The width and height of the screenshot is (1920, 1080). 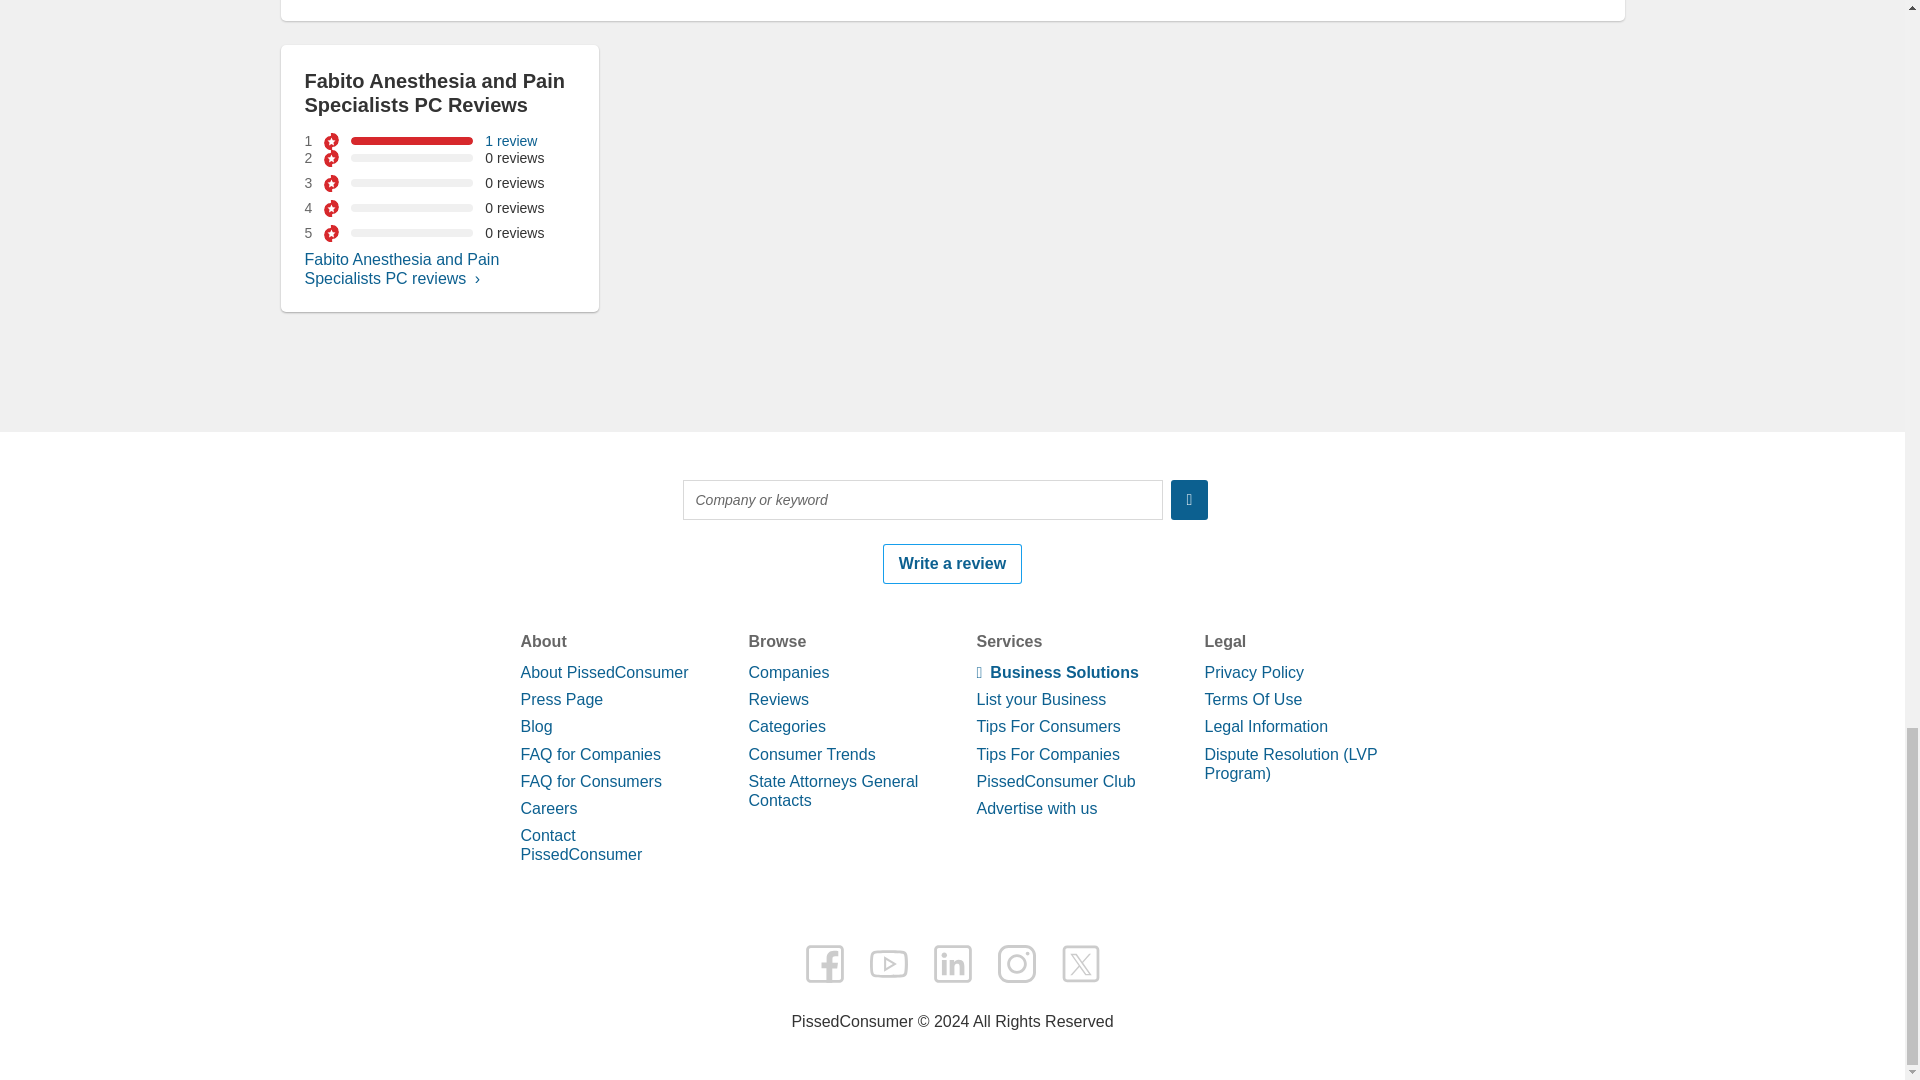 What do you see at coordinates (590, 781) in the screenshot?
I see `FAQ for Consumers` at bounding box center [590, 781].